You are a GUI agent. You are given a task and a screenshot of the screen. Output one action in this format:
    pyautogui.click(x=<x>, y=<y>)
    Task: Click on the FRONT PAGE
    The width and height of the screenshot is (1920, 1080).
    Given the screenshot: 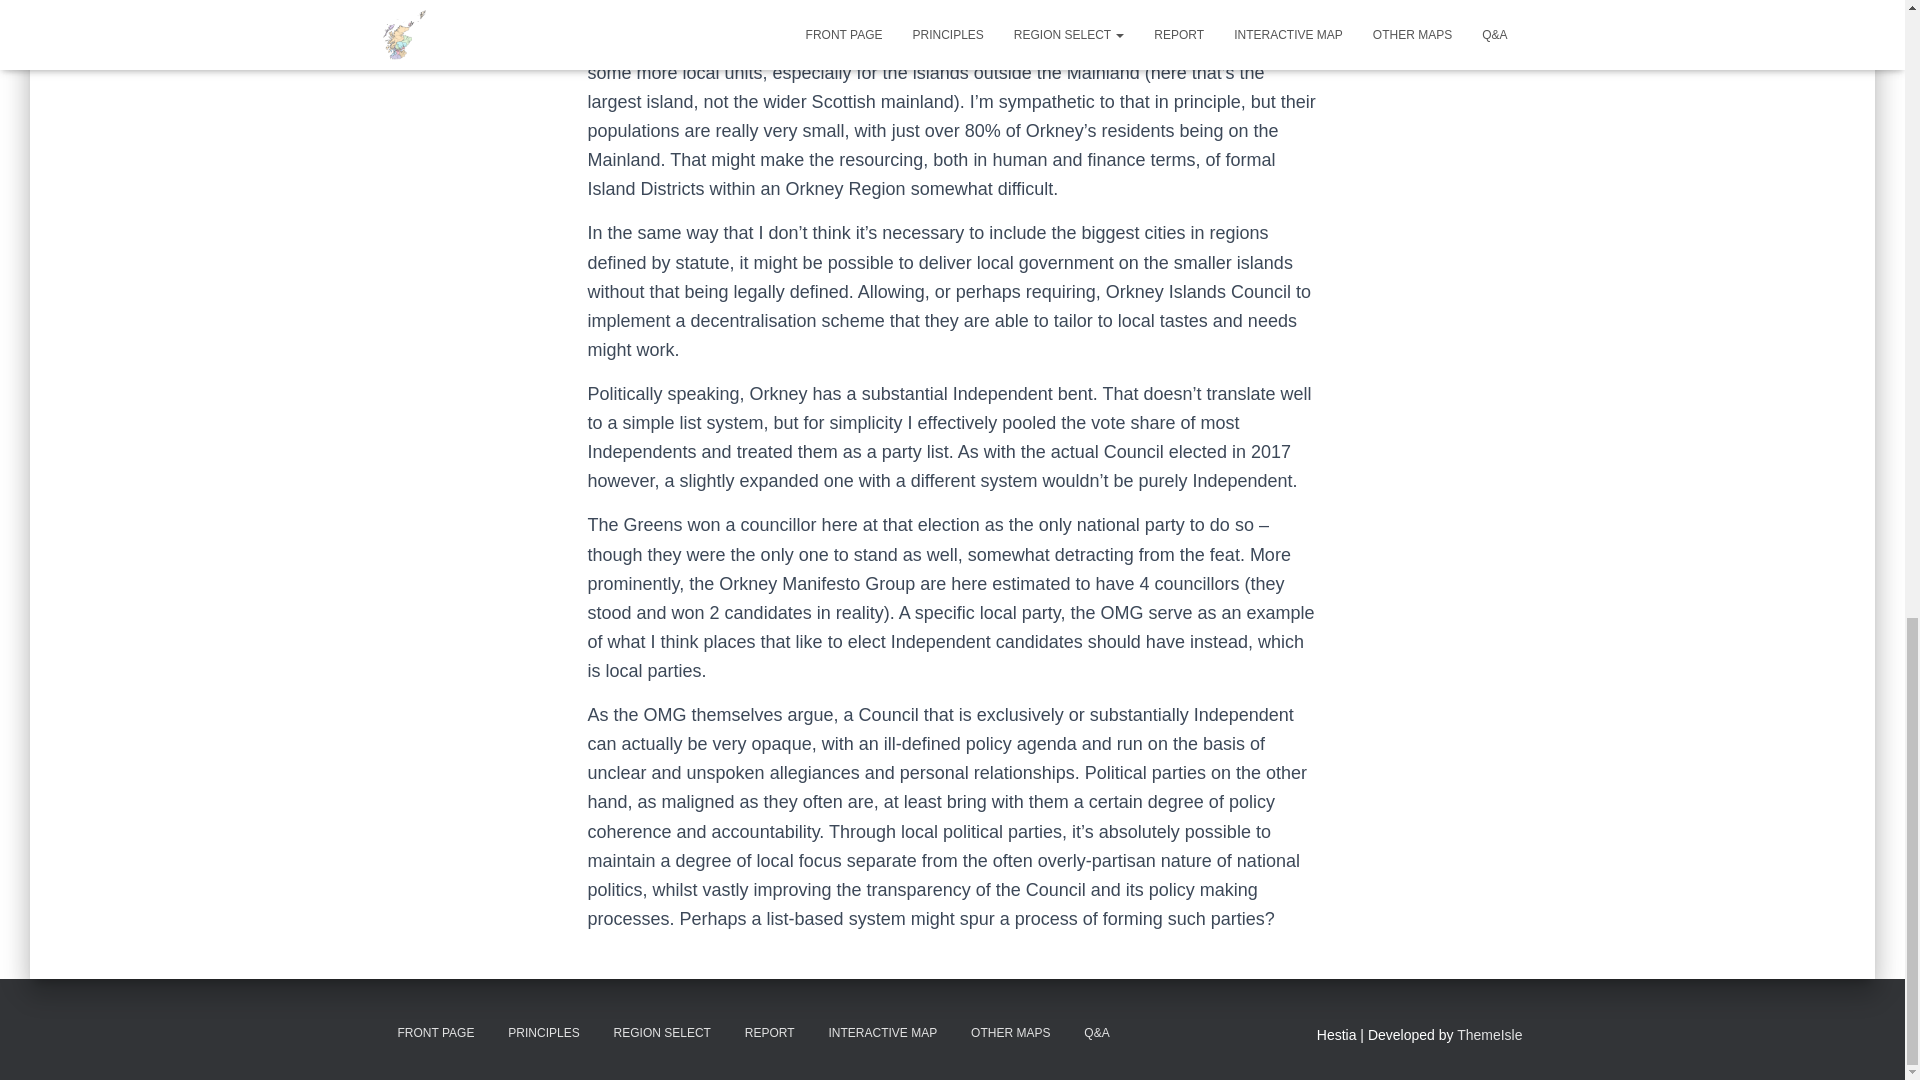 What is the action you would take?
    pyautogui.click(x=436, y=1033)
    